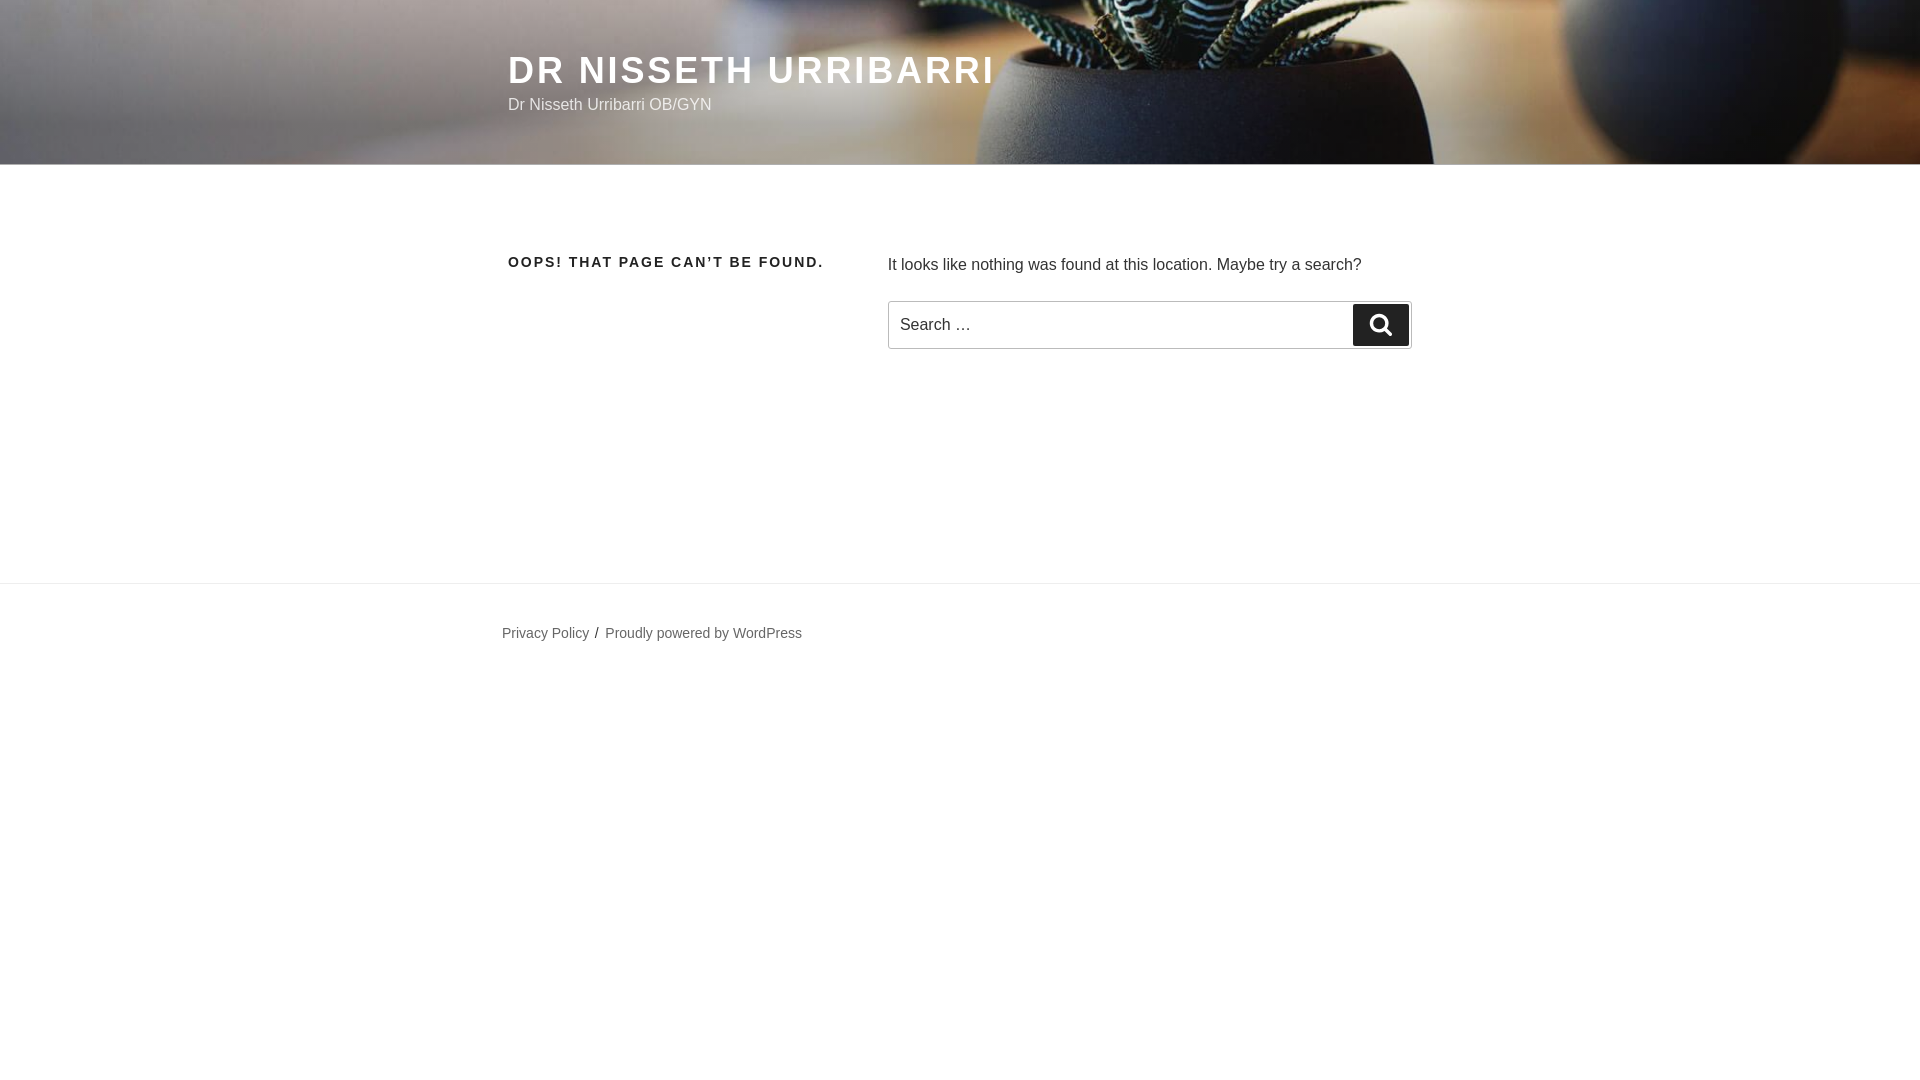 The height and width of the screenshot is (1080, 1920). Describe the element at coordinates (1381, 324) in the screenshot. I see `Search` at that location.